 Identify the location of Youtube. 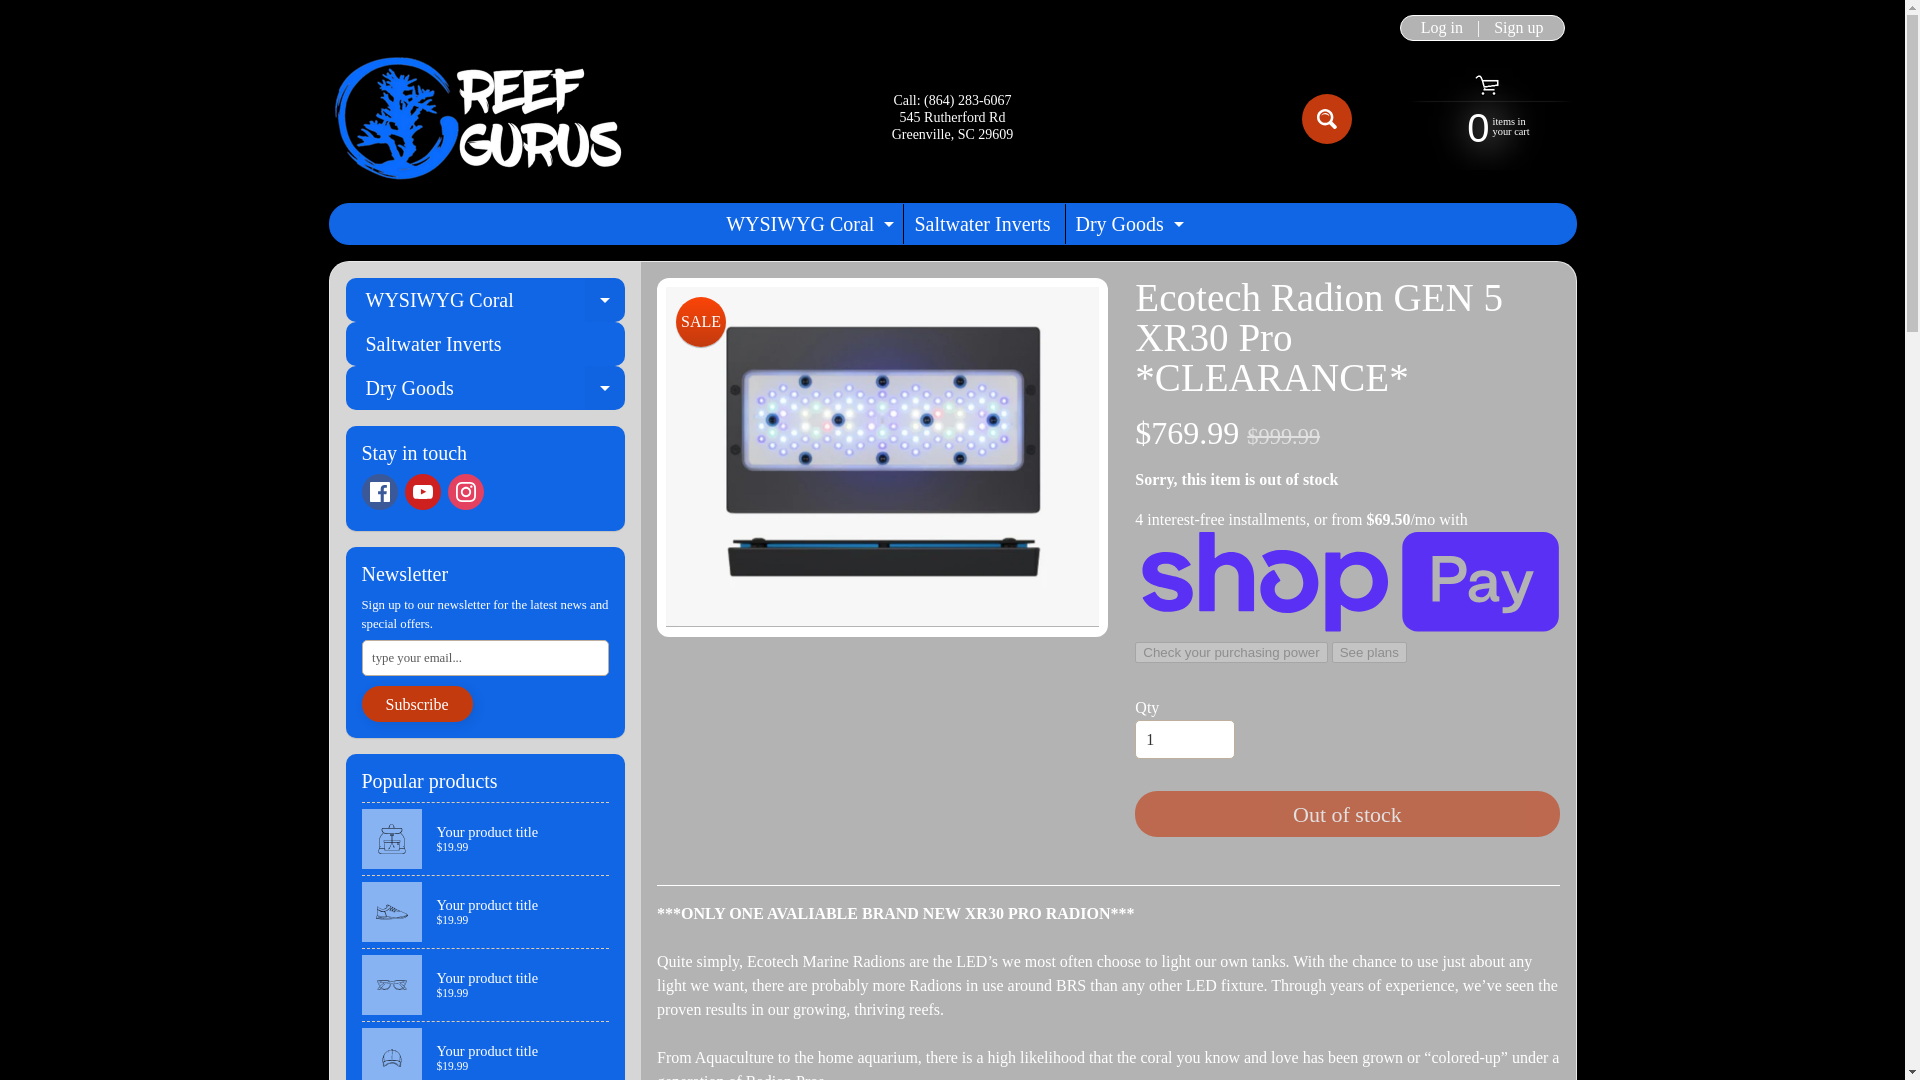
(421, 492).